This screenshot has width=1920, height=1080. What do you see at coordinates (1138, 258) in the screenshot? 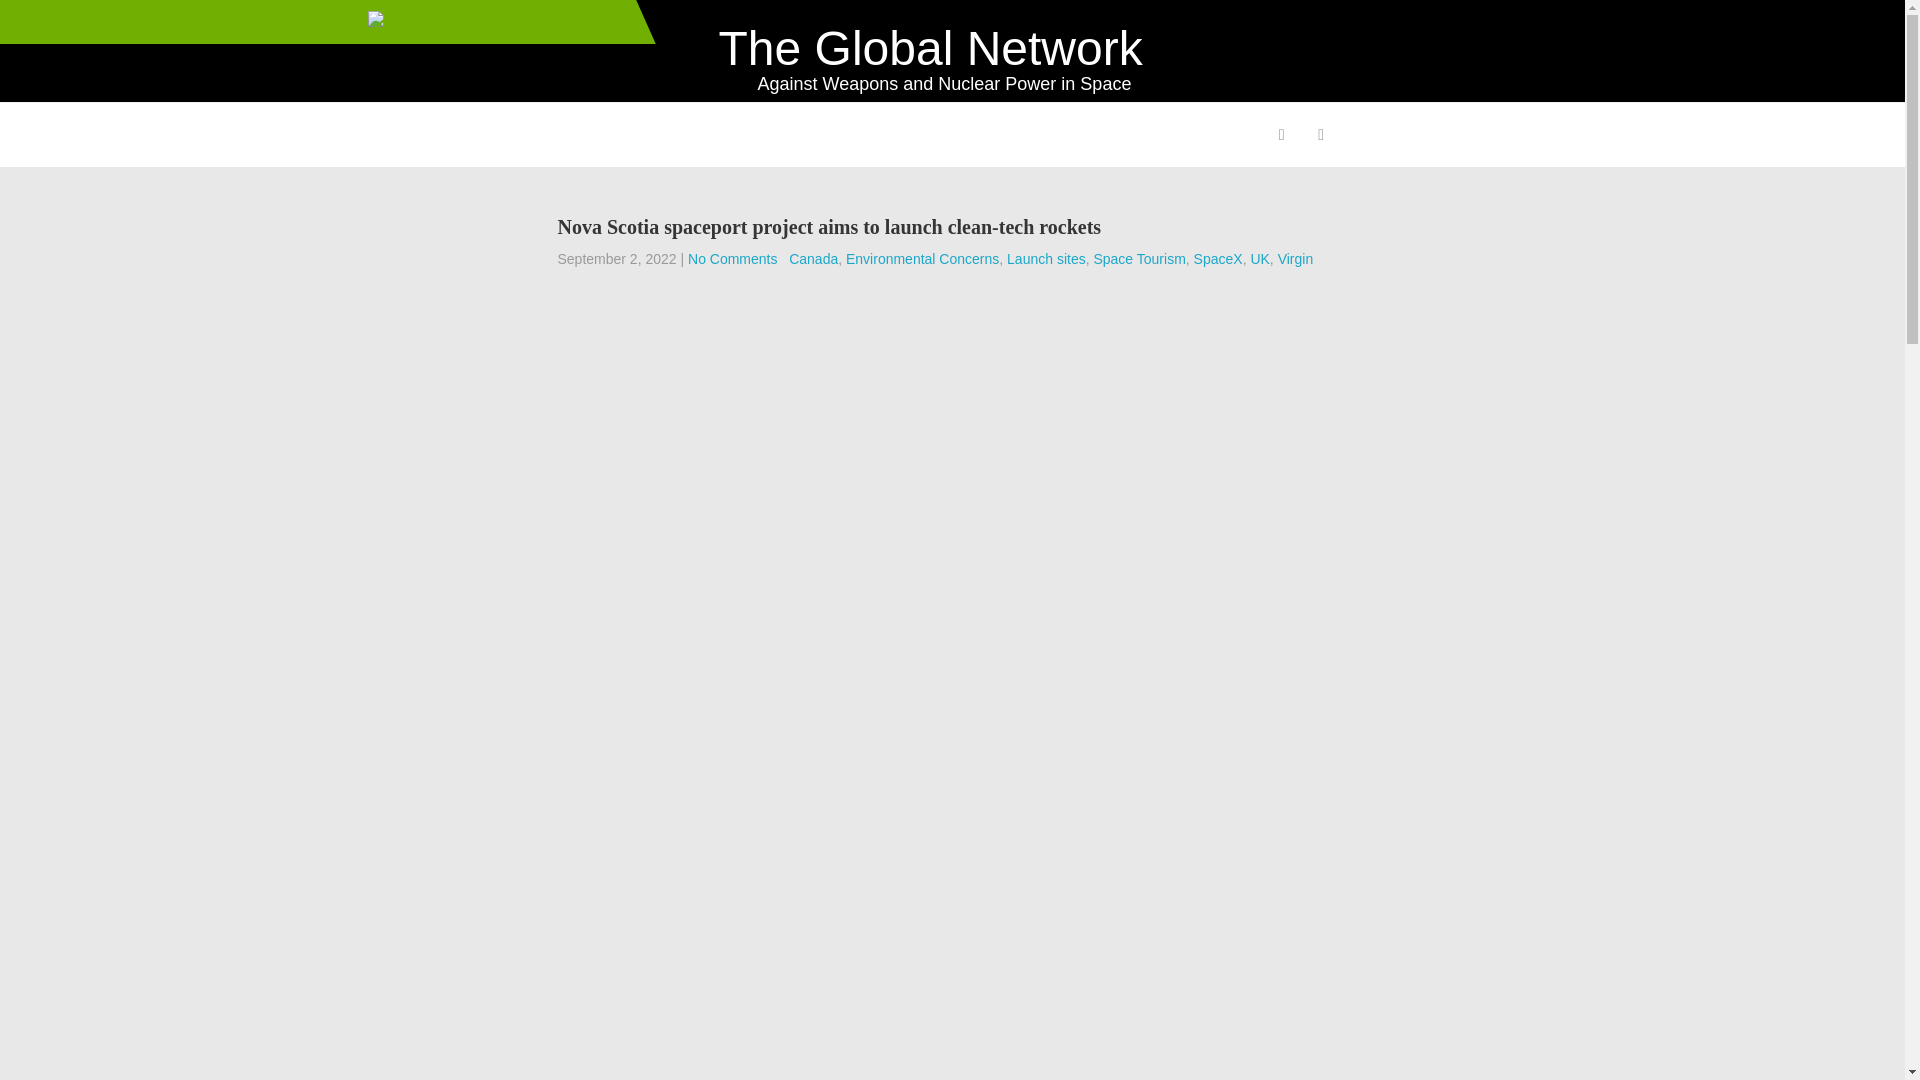
I see `View all posts in Space Tourism` at bounding box center [1138, 258].